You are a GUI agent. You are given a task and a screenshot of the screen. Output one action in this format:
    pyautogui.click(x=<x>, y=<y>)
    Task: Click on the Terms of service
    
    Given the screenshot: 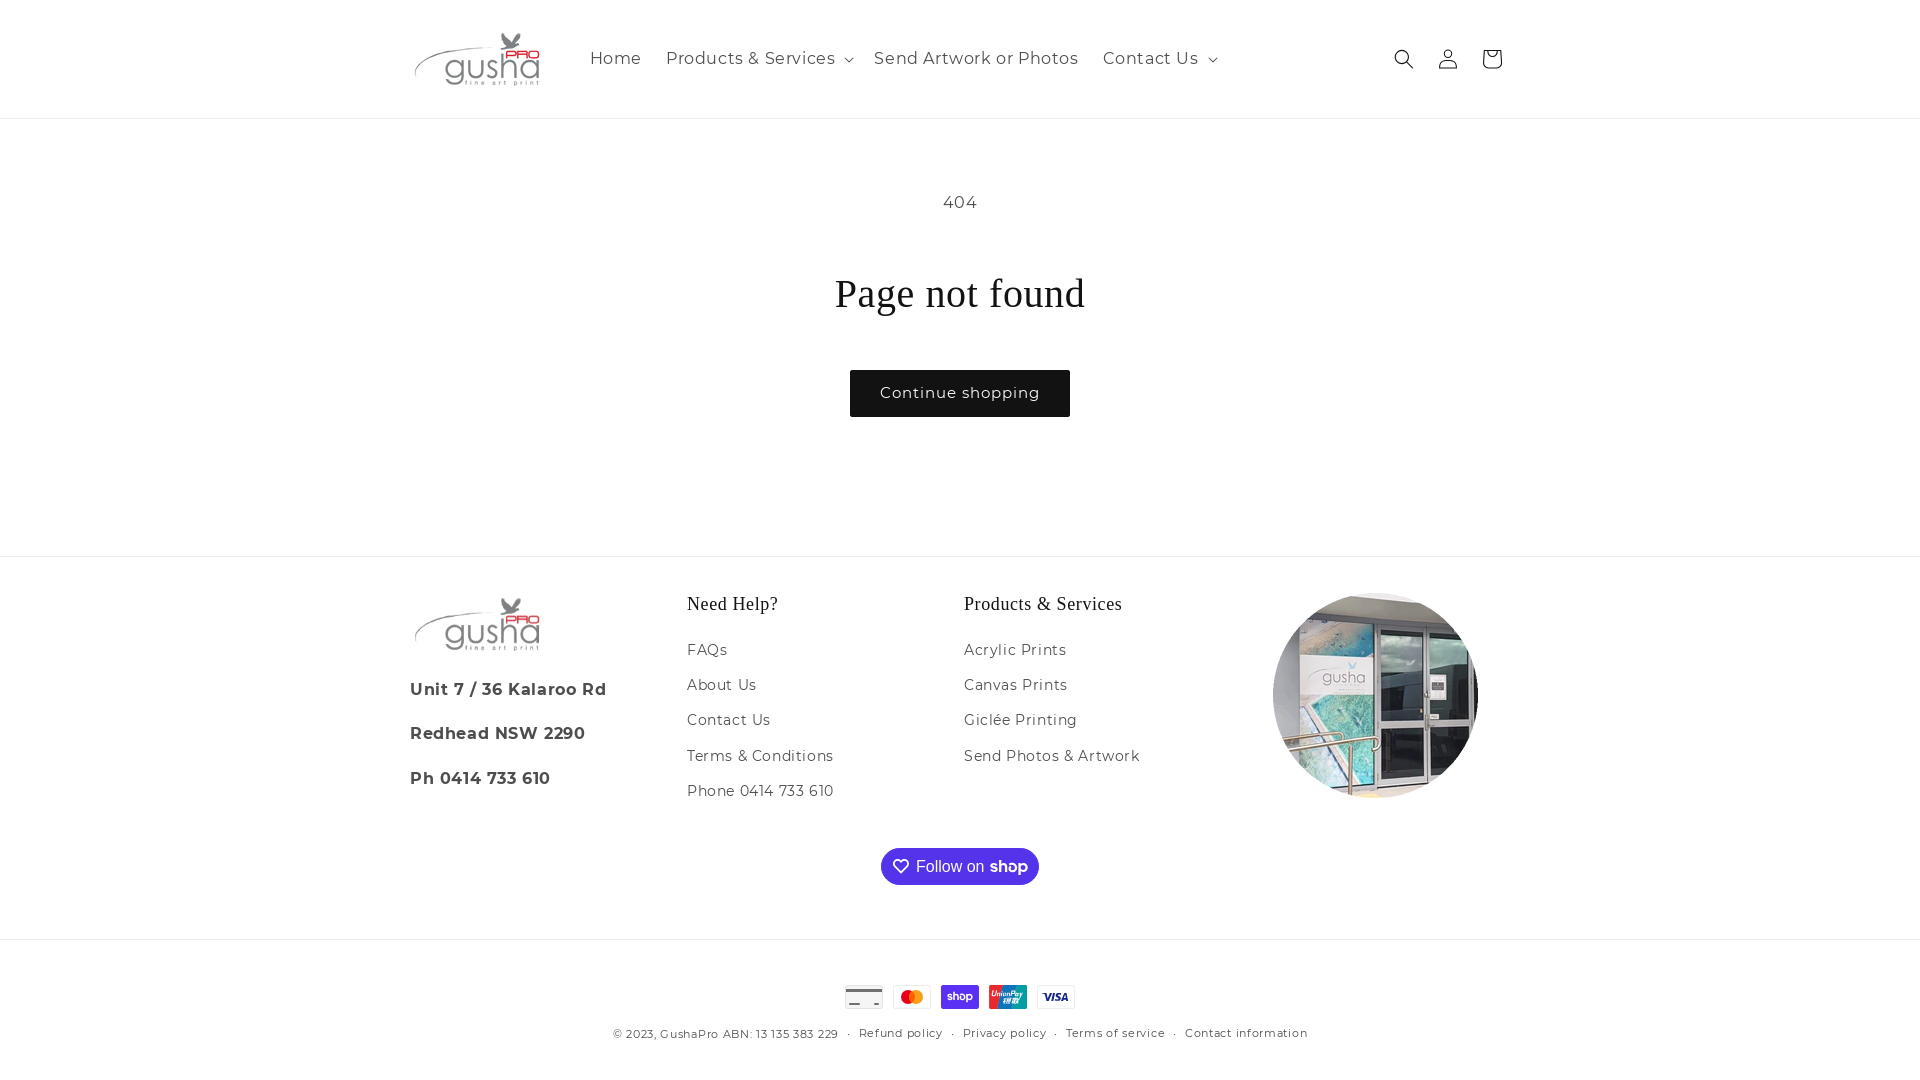 What is the action you would take?
    pyautogui.click(x=1116, y=1034)
    